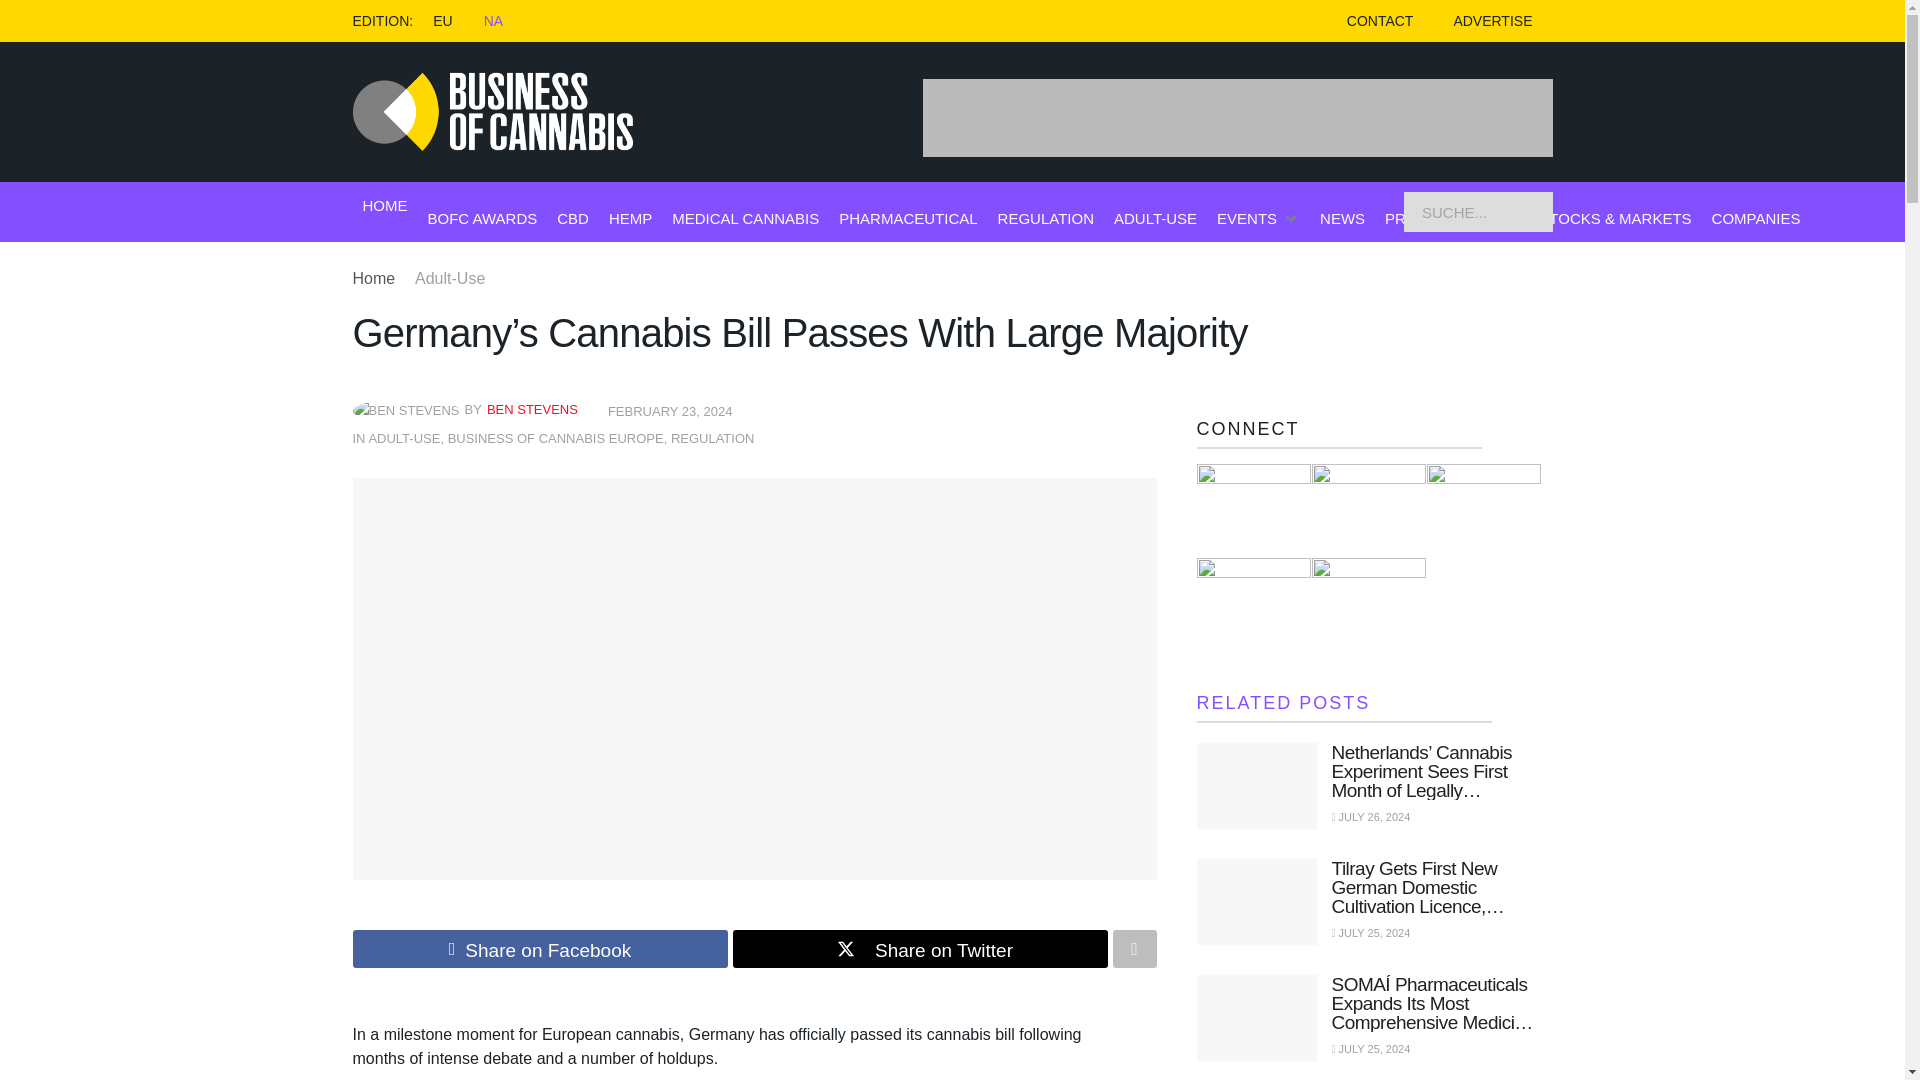  What do you see at coordinates (746, 218) in the screenshot?
I see `MEDICAL CANNABIS` at bounding box center [746, 218].